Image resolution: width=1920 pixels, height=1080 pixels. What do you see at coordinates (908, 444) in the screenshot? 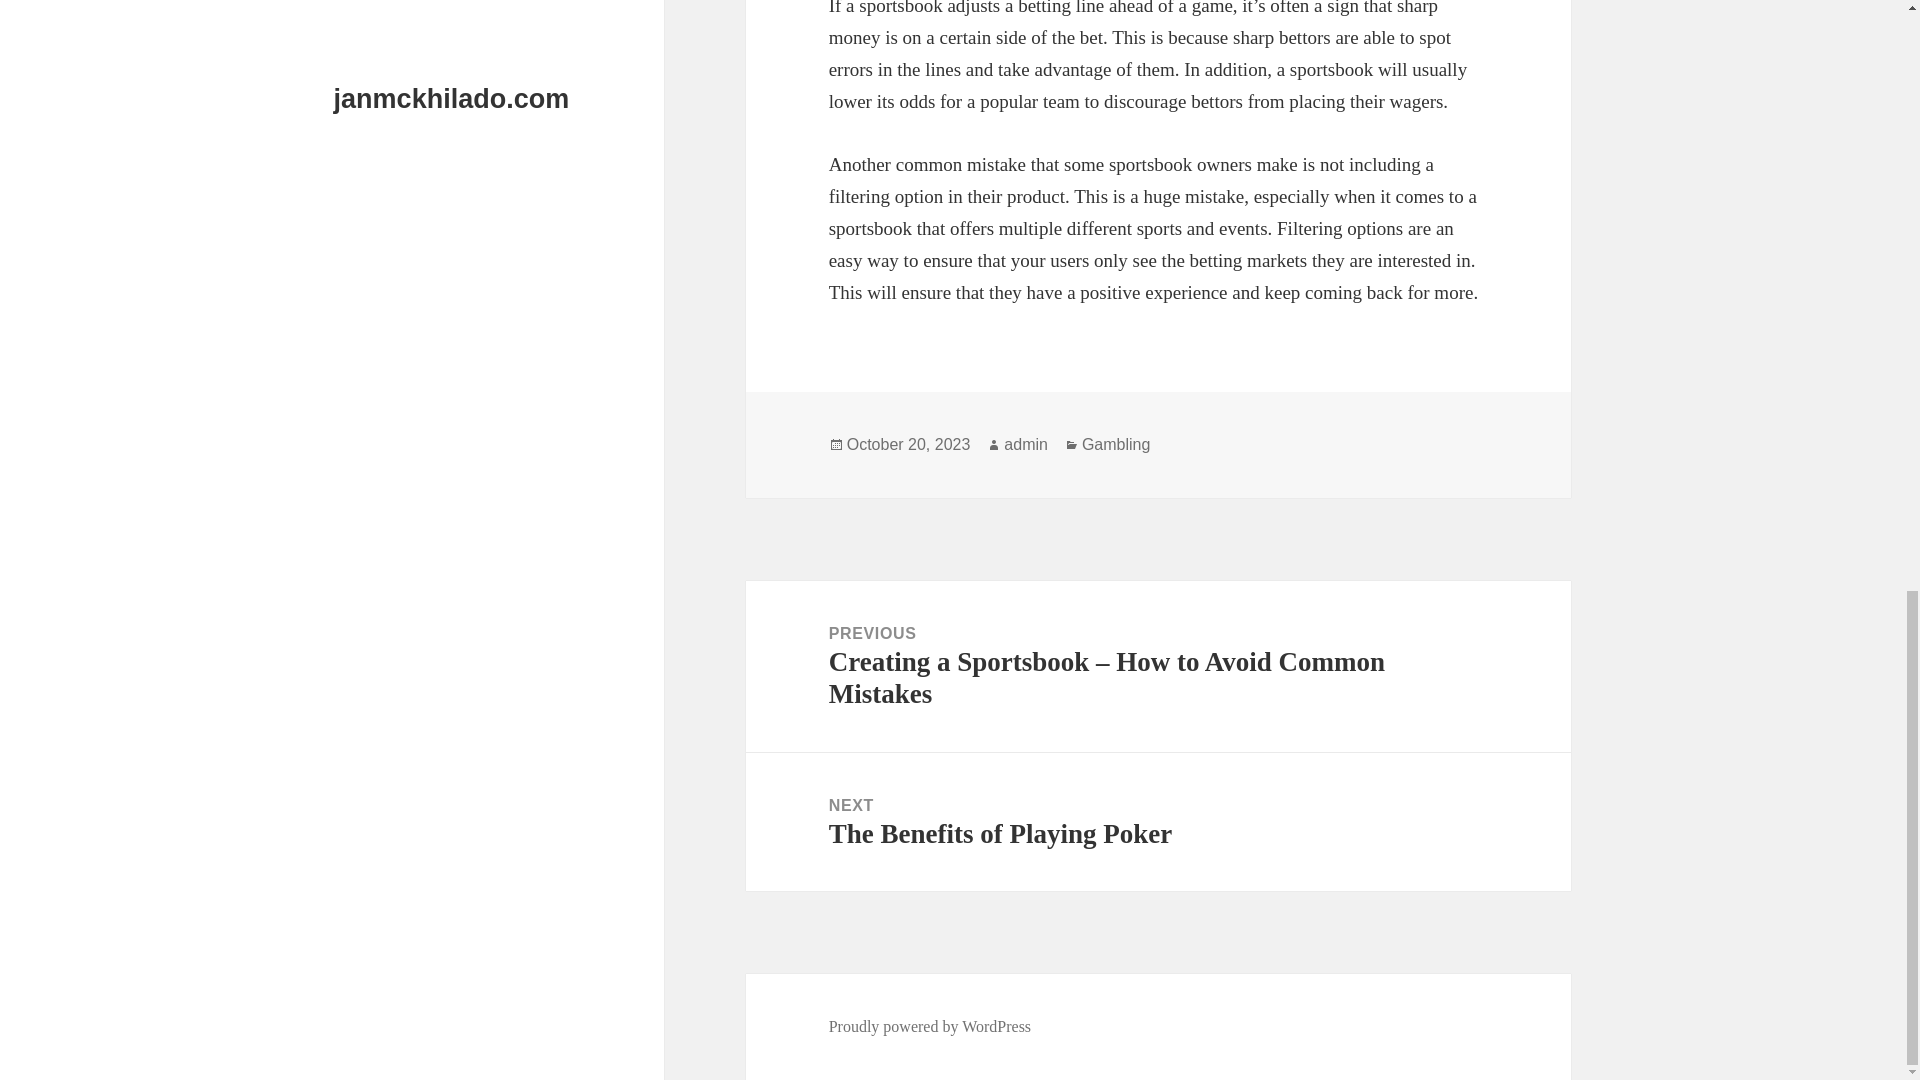
I see `October 20, 2023` at bounding box center [908, 444].